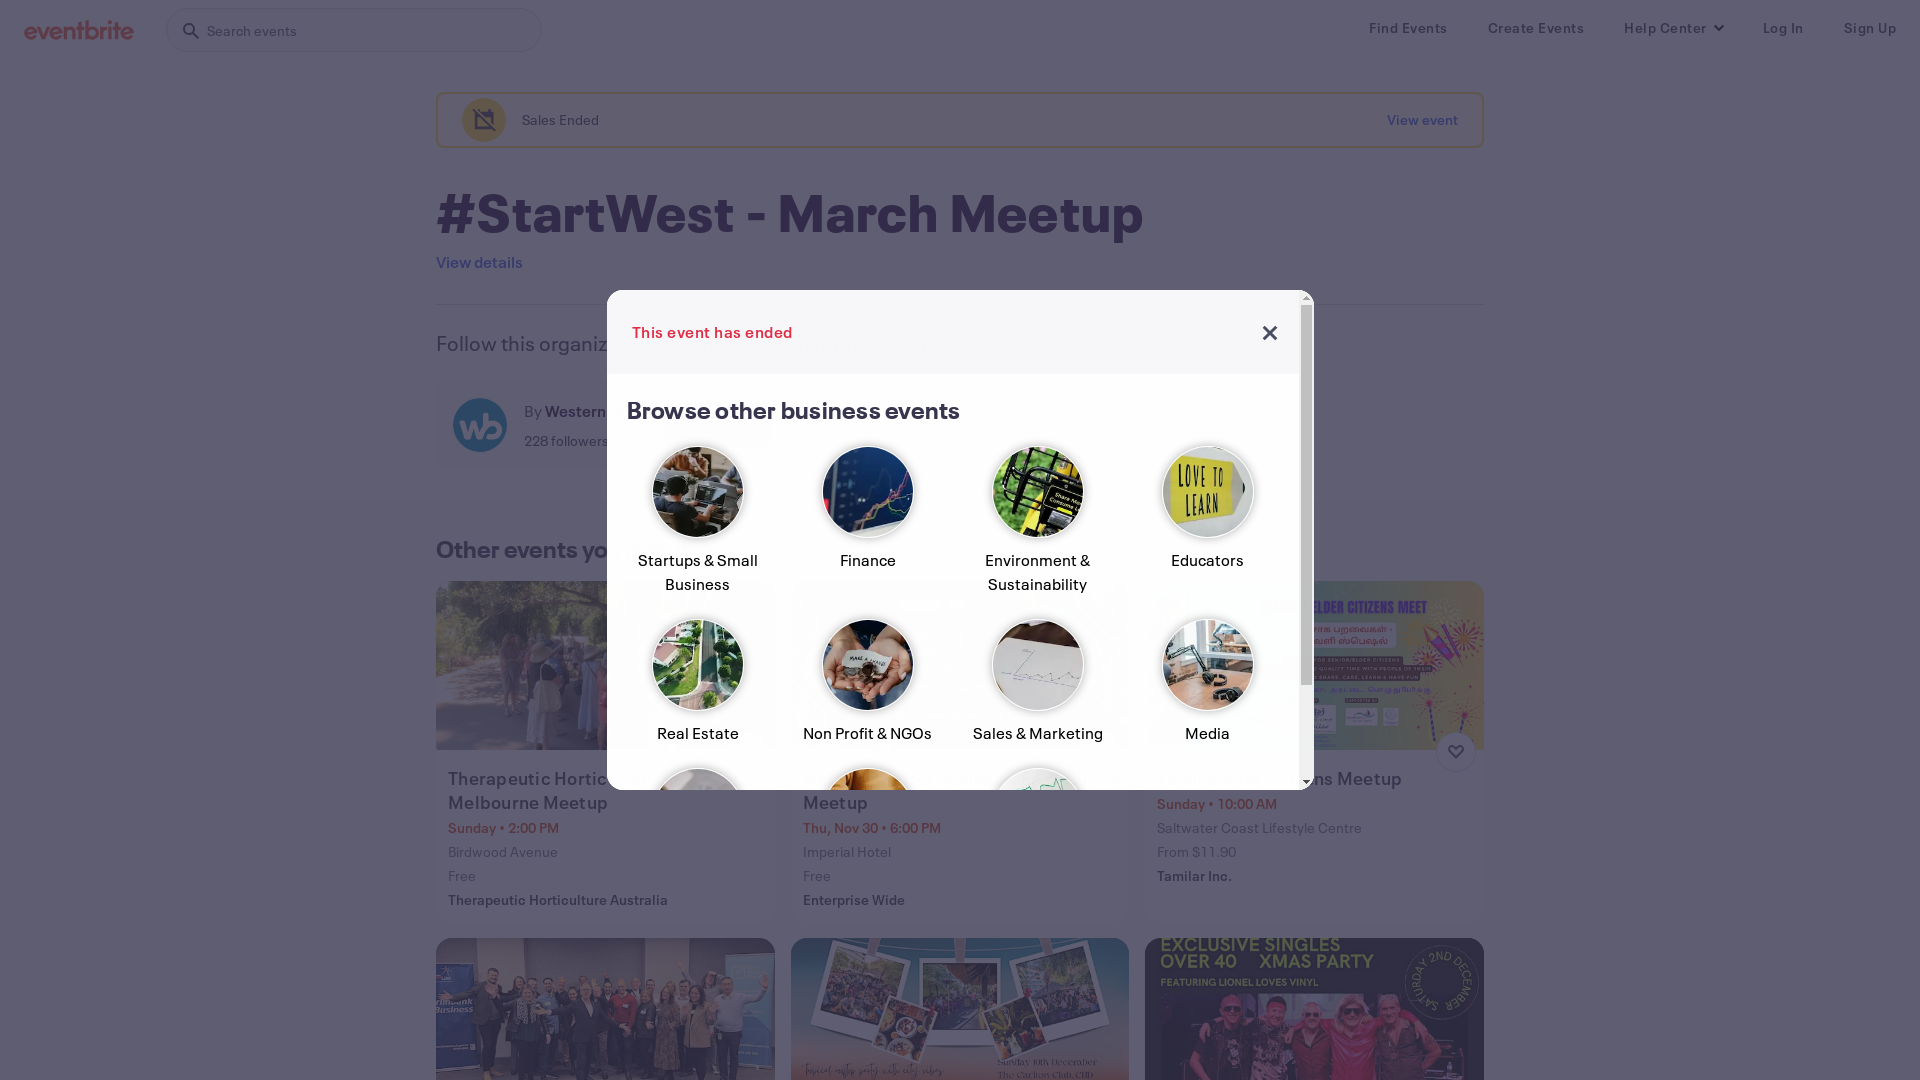 The height and width of the screenshot is (1080, 1920). What do you see at coordinates (1422, 120) in the screenshot?
I see `View event` at bounding box center [1422, 120].